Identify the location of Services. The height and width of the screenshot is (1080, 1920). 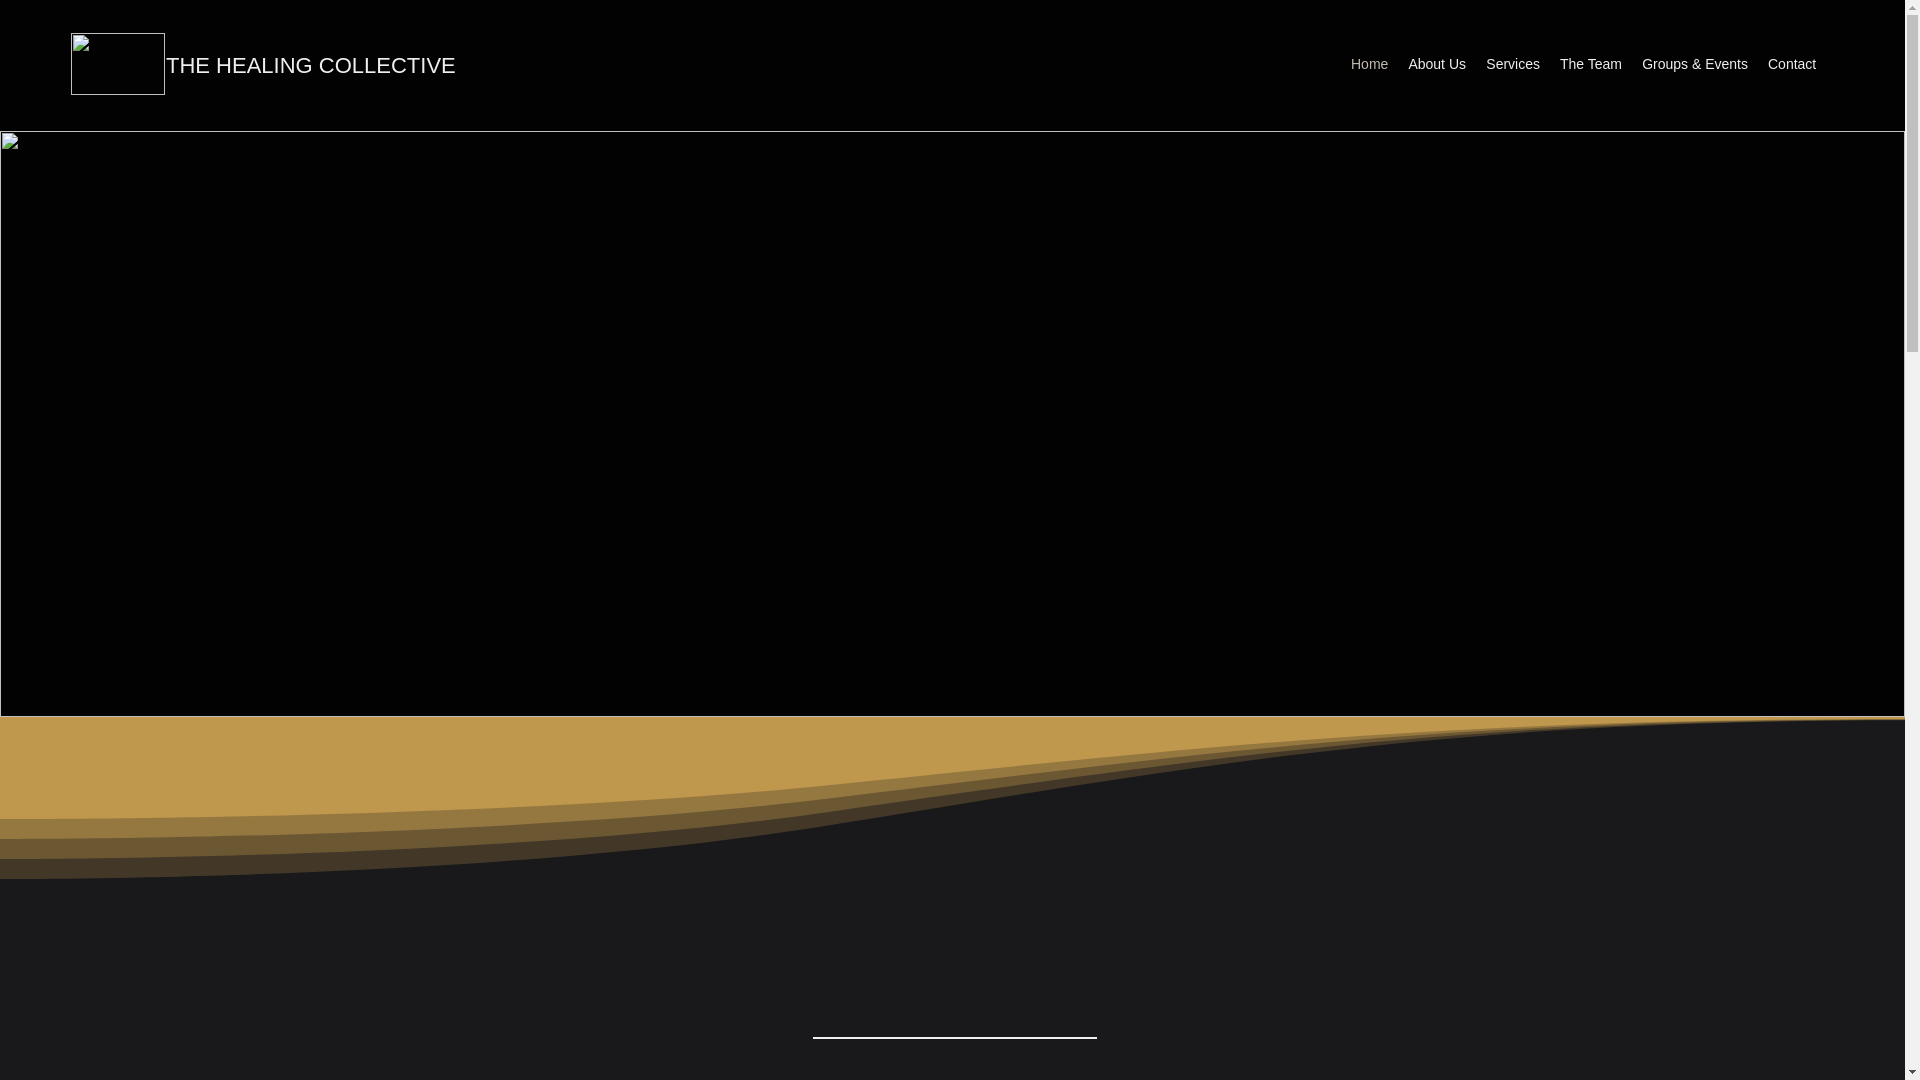
(1512, 63).